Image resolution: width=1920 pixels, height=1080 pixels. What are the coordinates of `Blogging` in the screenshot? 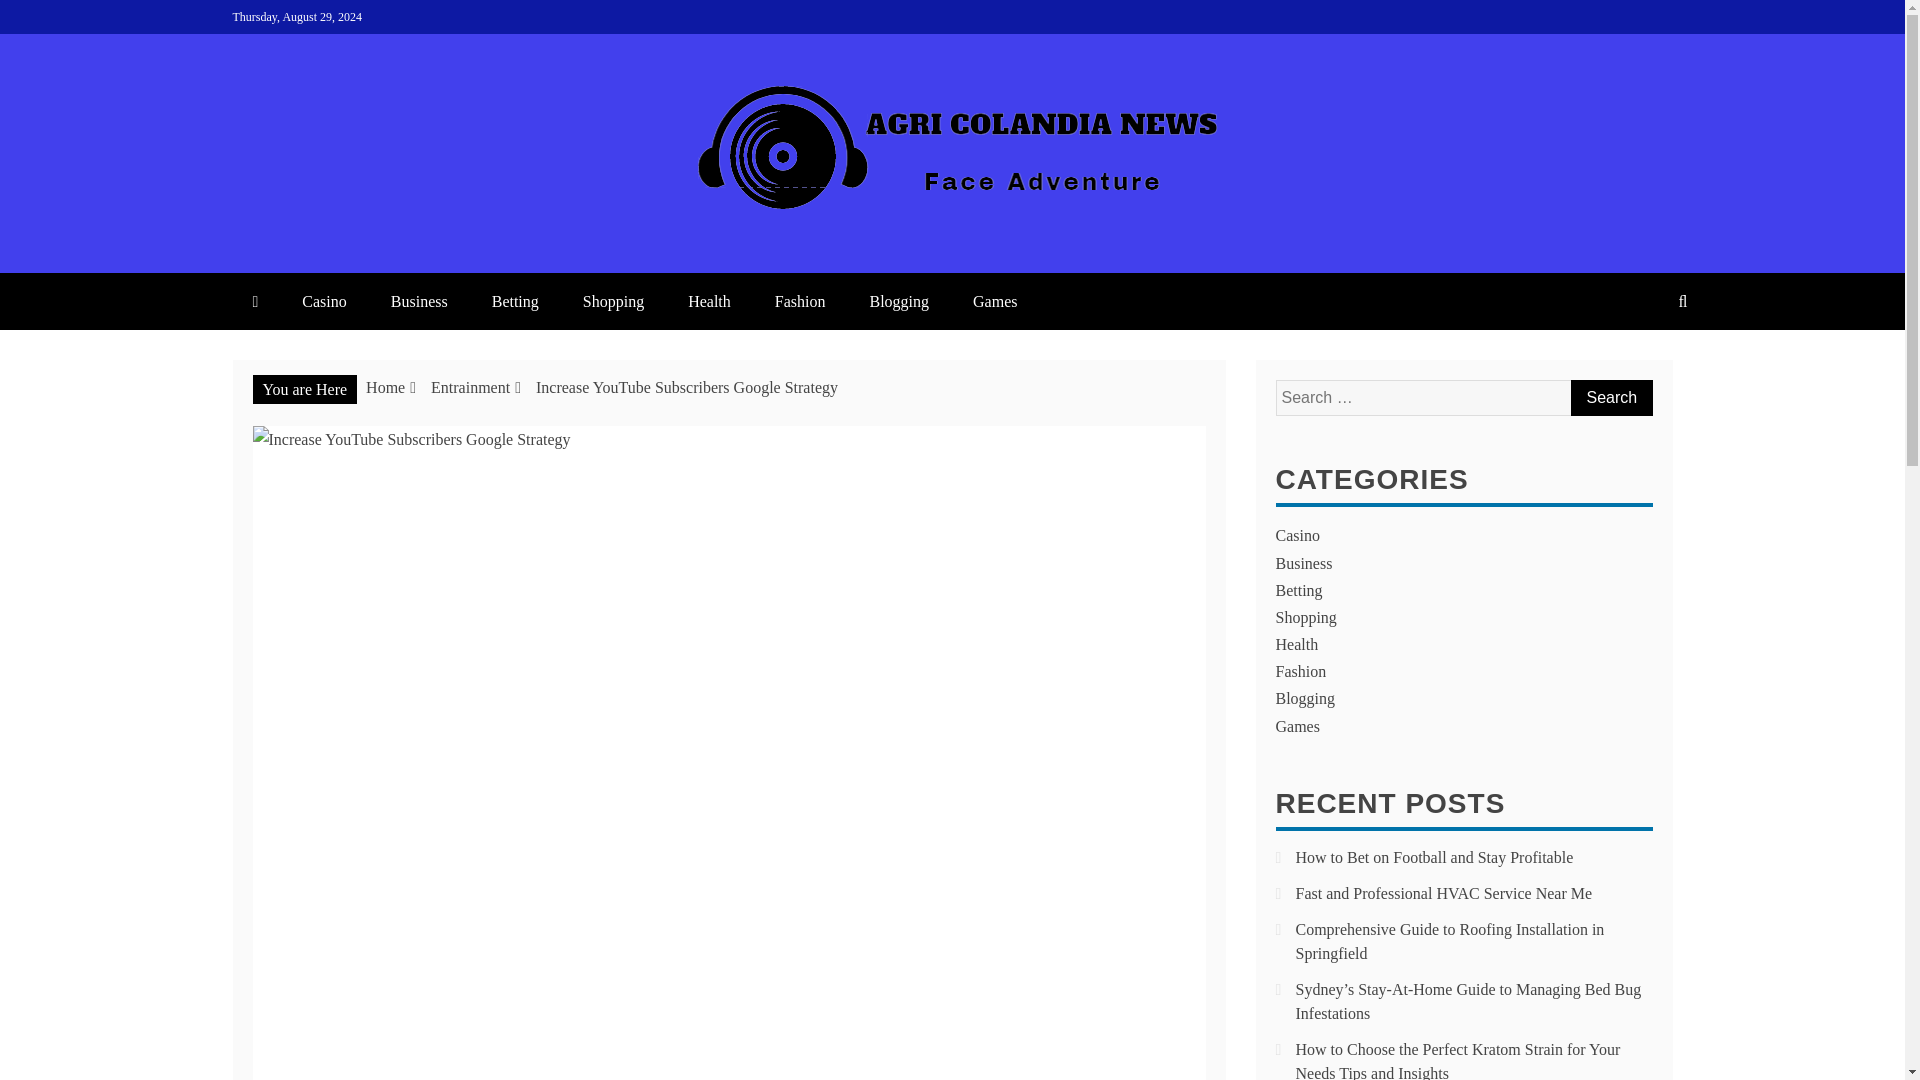 It's located at (898, 302).